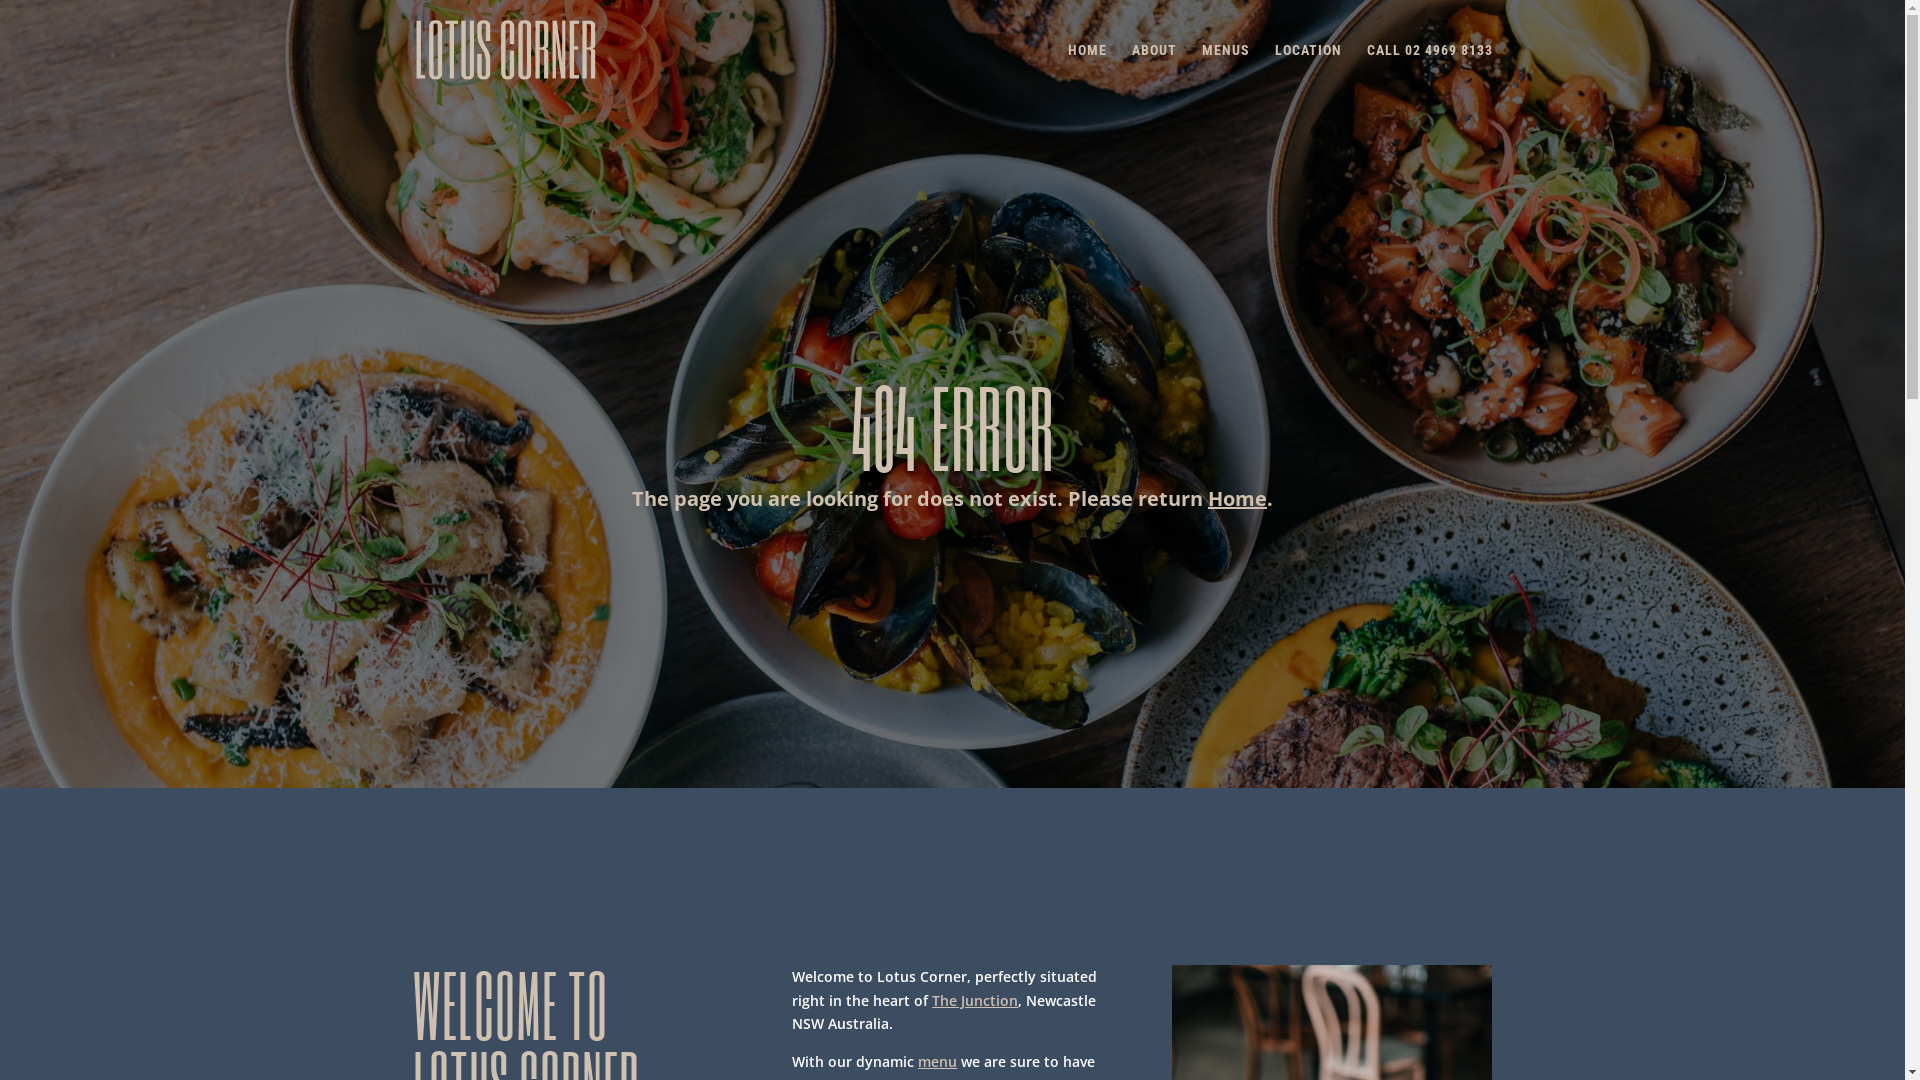 This screenshot has width=1920, height=1080. What do you see at coordinates (1154, 72) in the screenshot?
I see `ABOUT` at bounding box center [1154, 72].